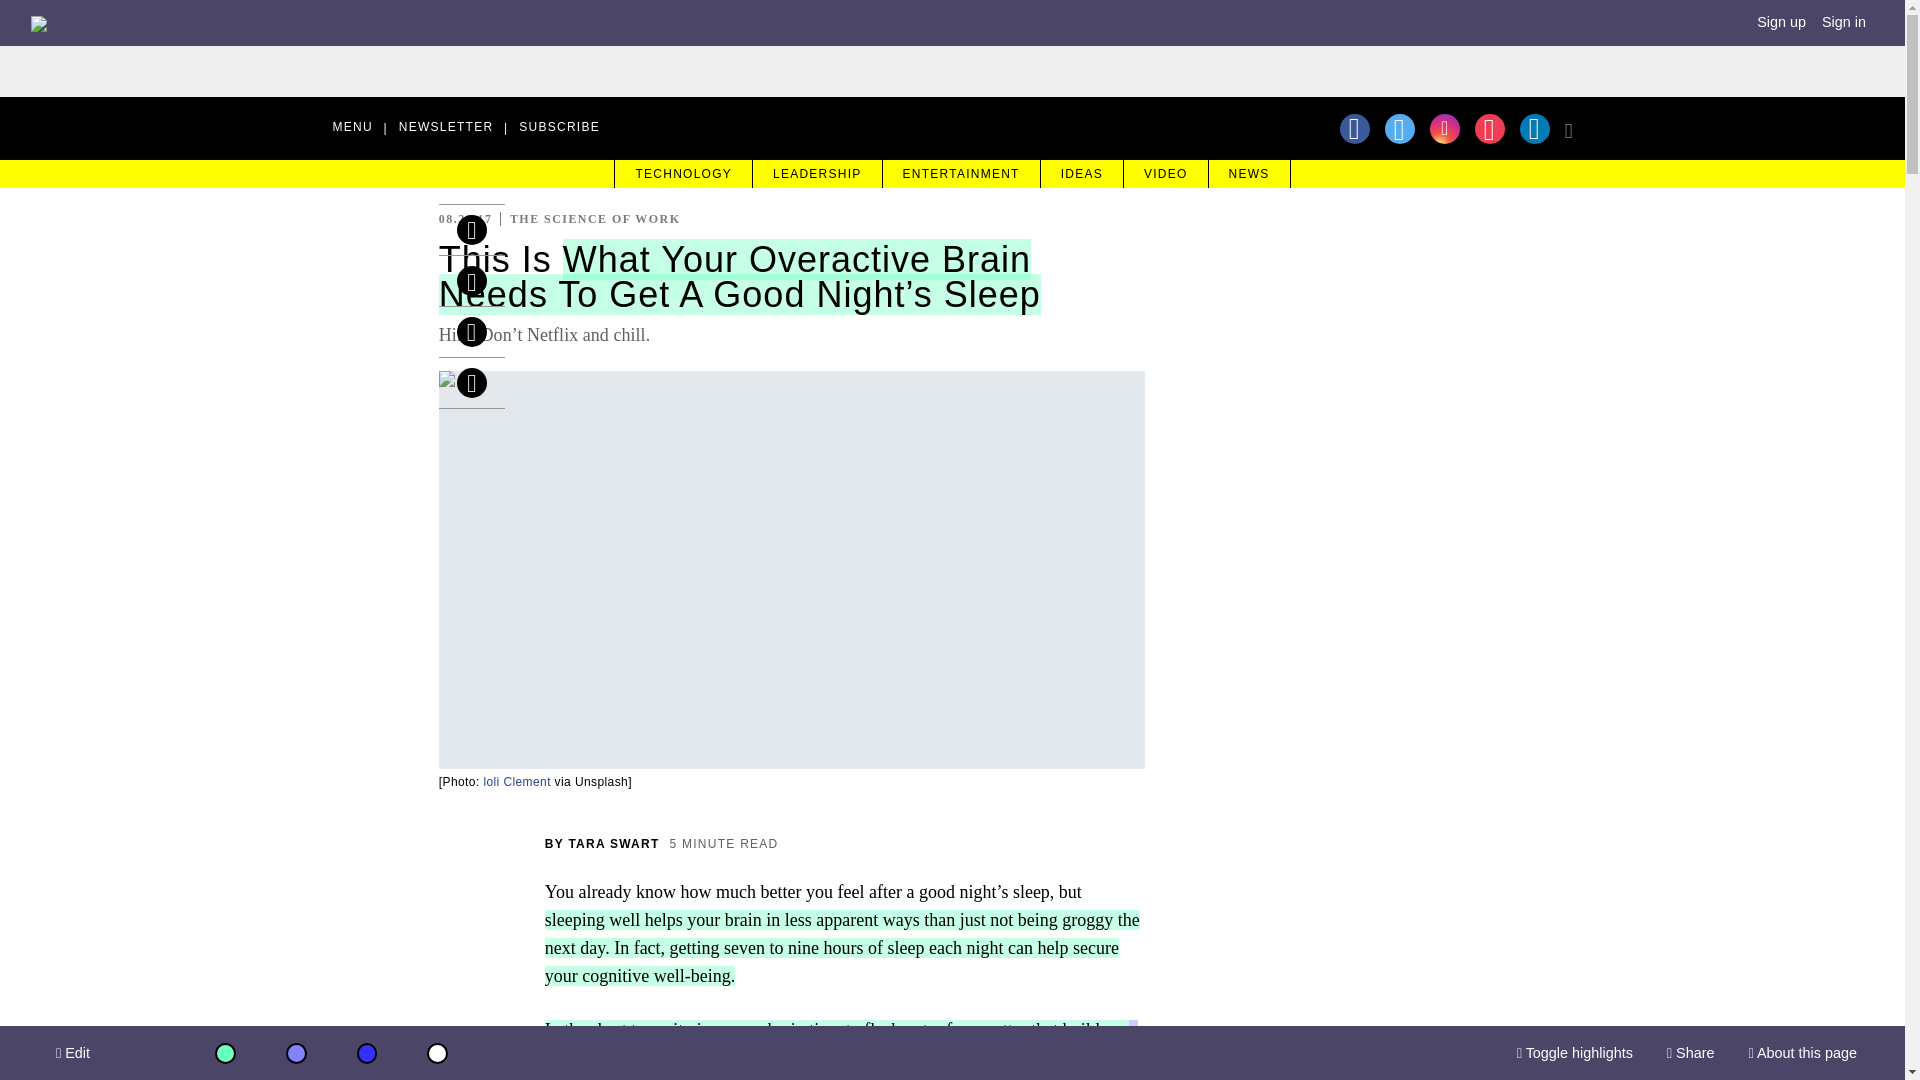 This screenshot has height=1080, width=1920. What do you see at coordinates (72, 1054) in the screenshot?
I see `Edit` at bounding box center [72, 1054].